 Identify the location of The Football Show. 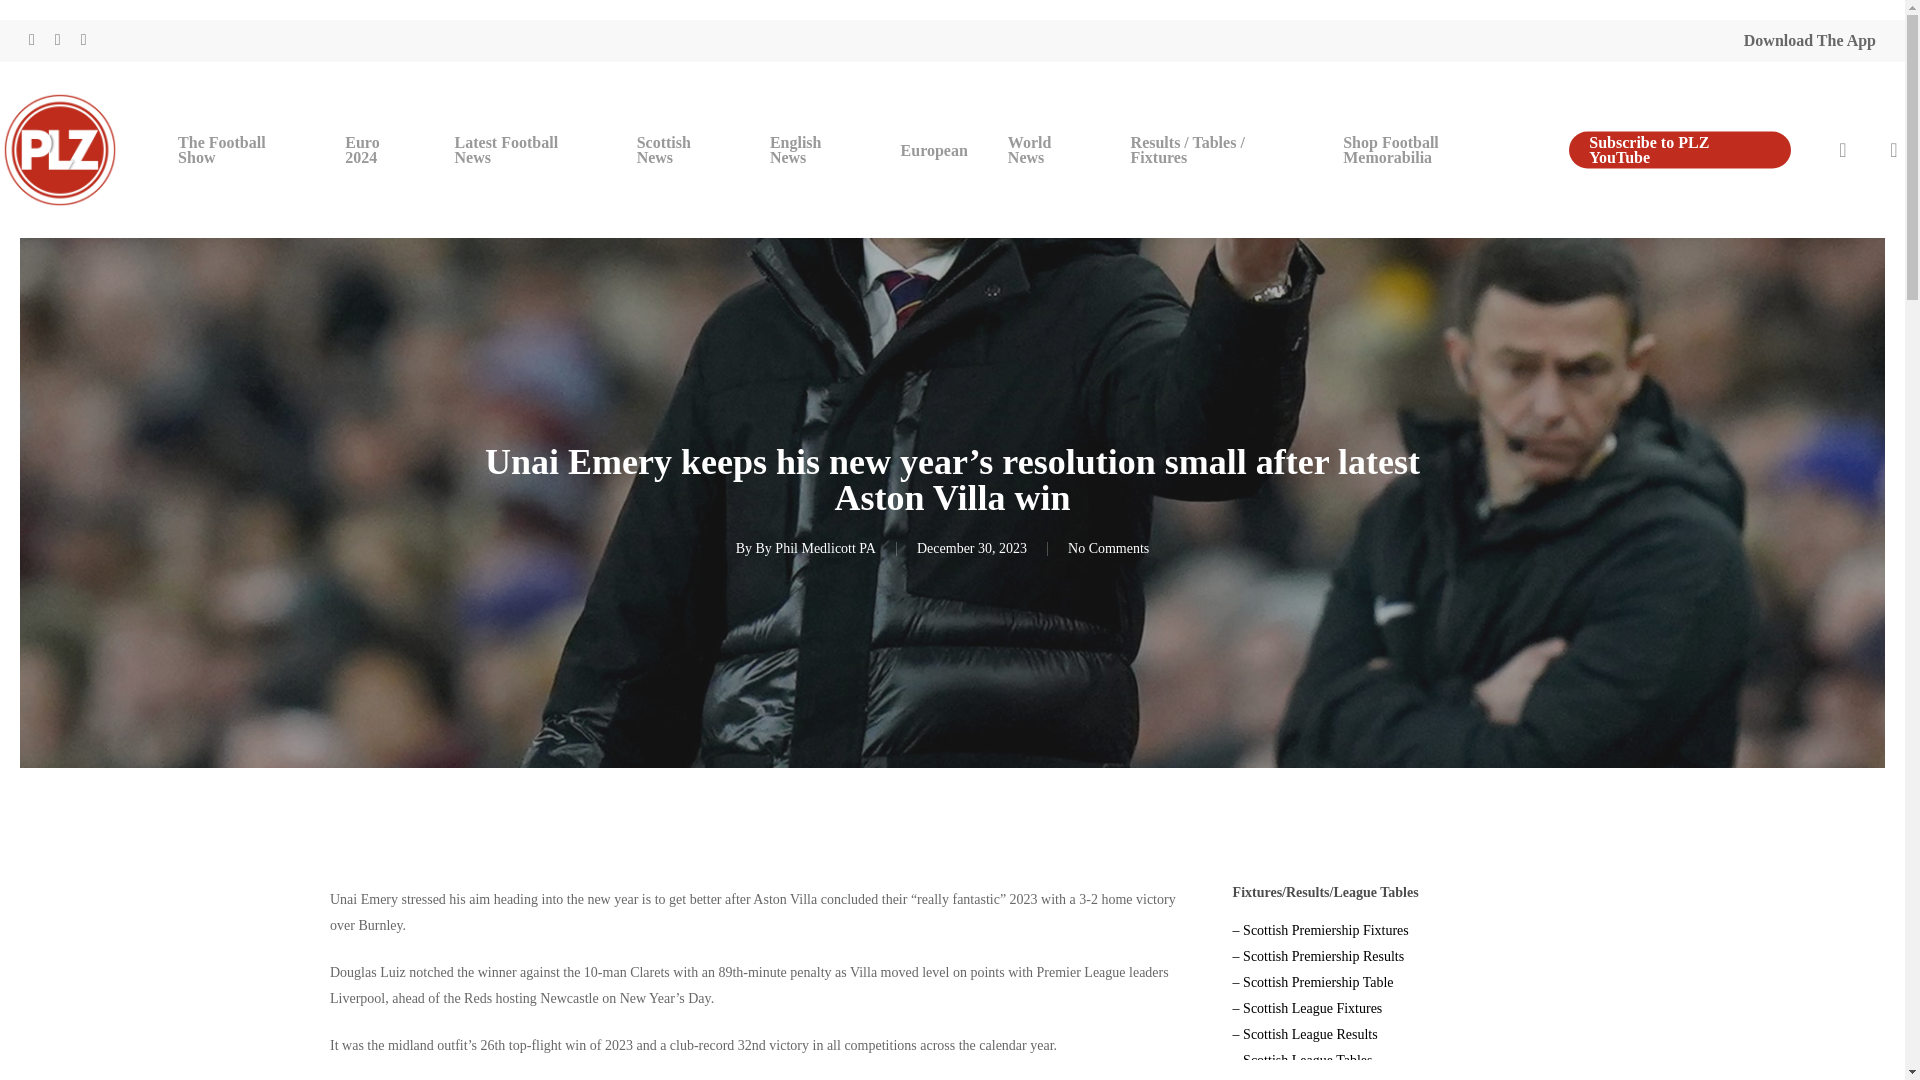
(240, 150).